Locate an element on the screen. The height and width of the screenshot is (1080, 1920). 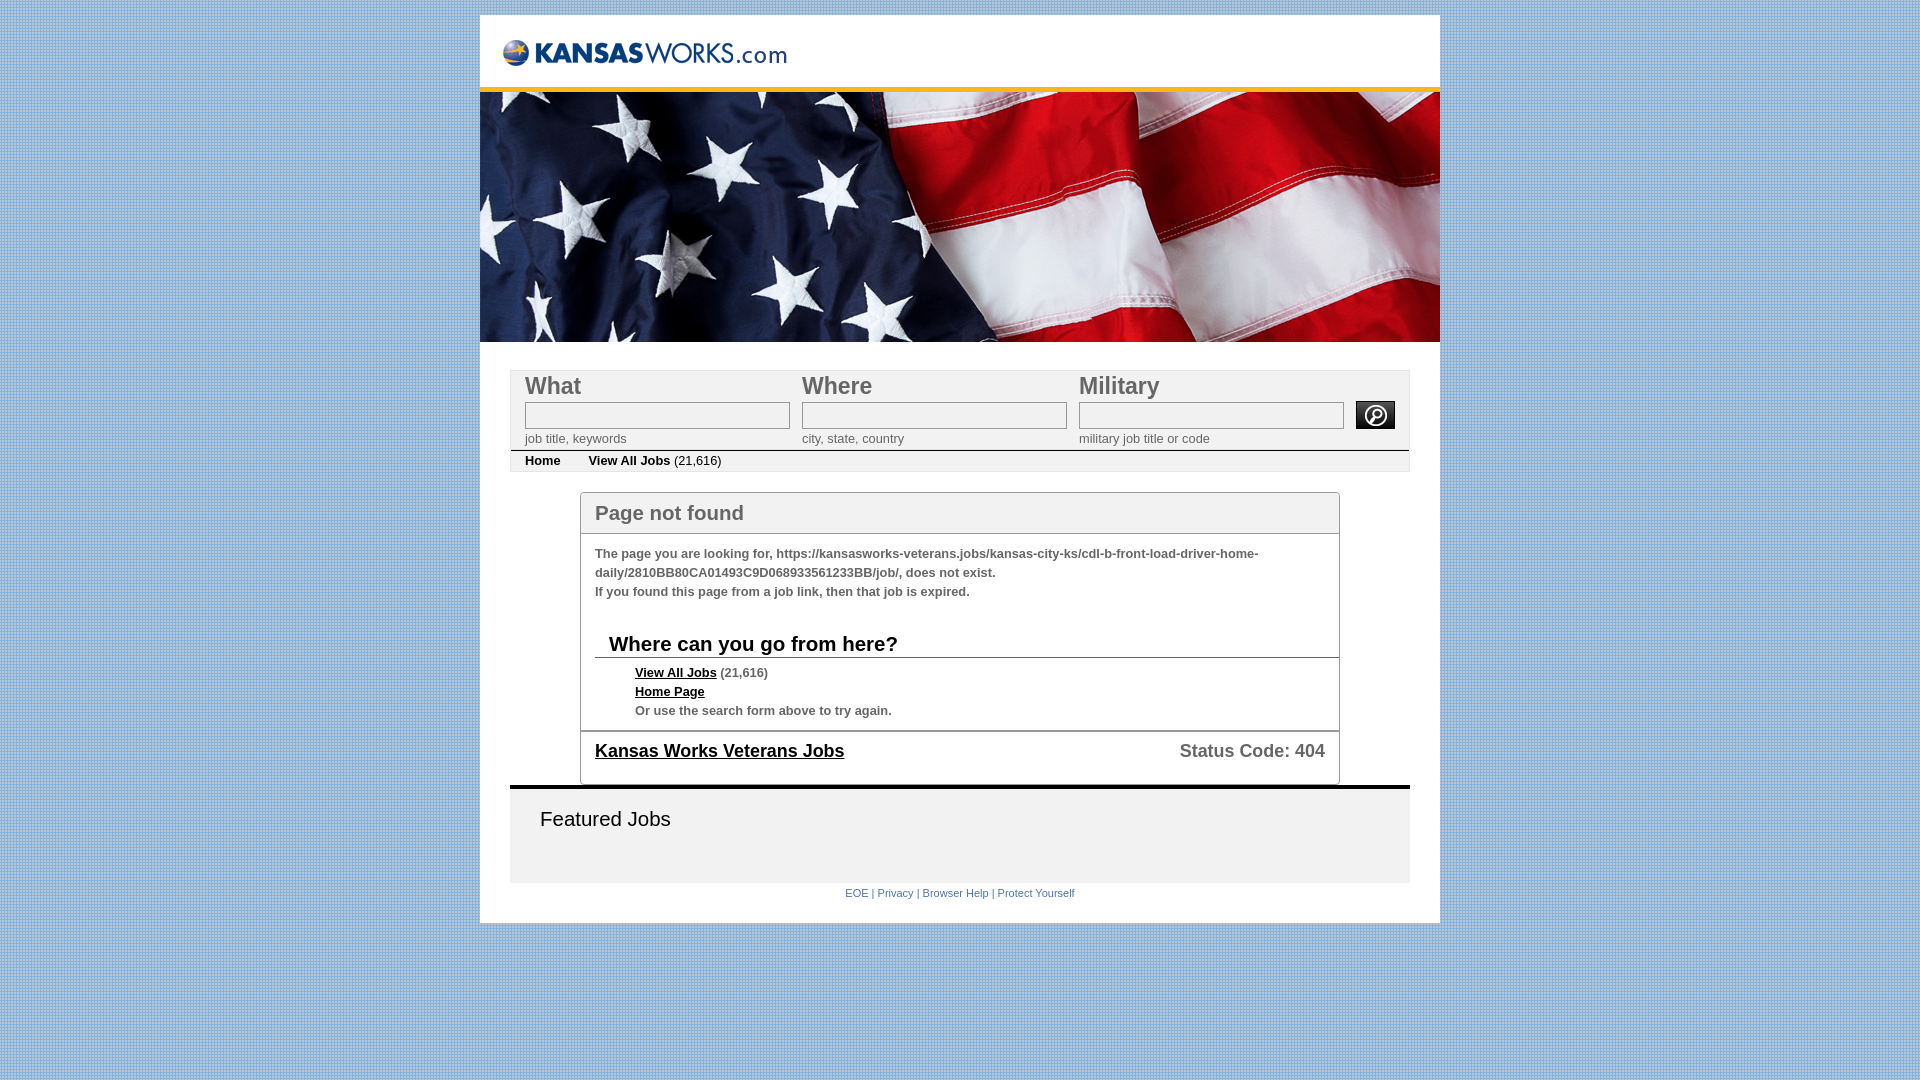
Home Page is located at coordinates (670, 690).